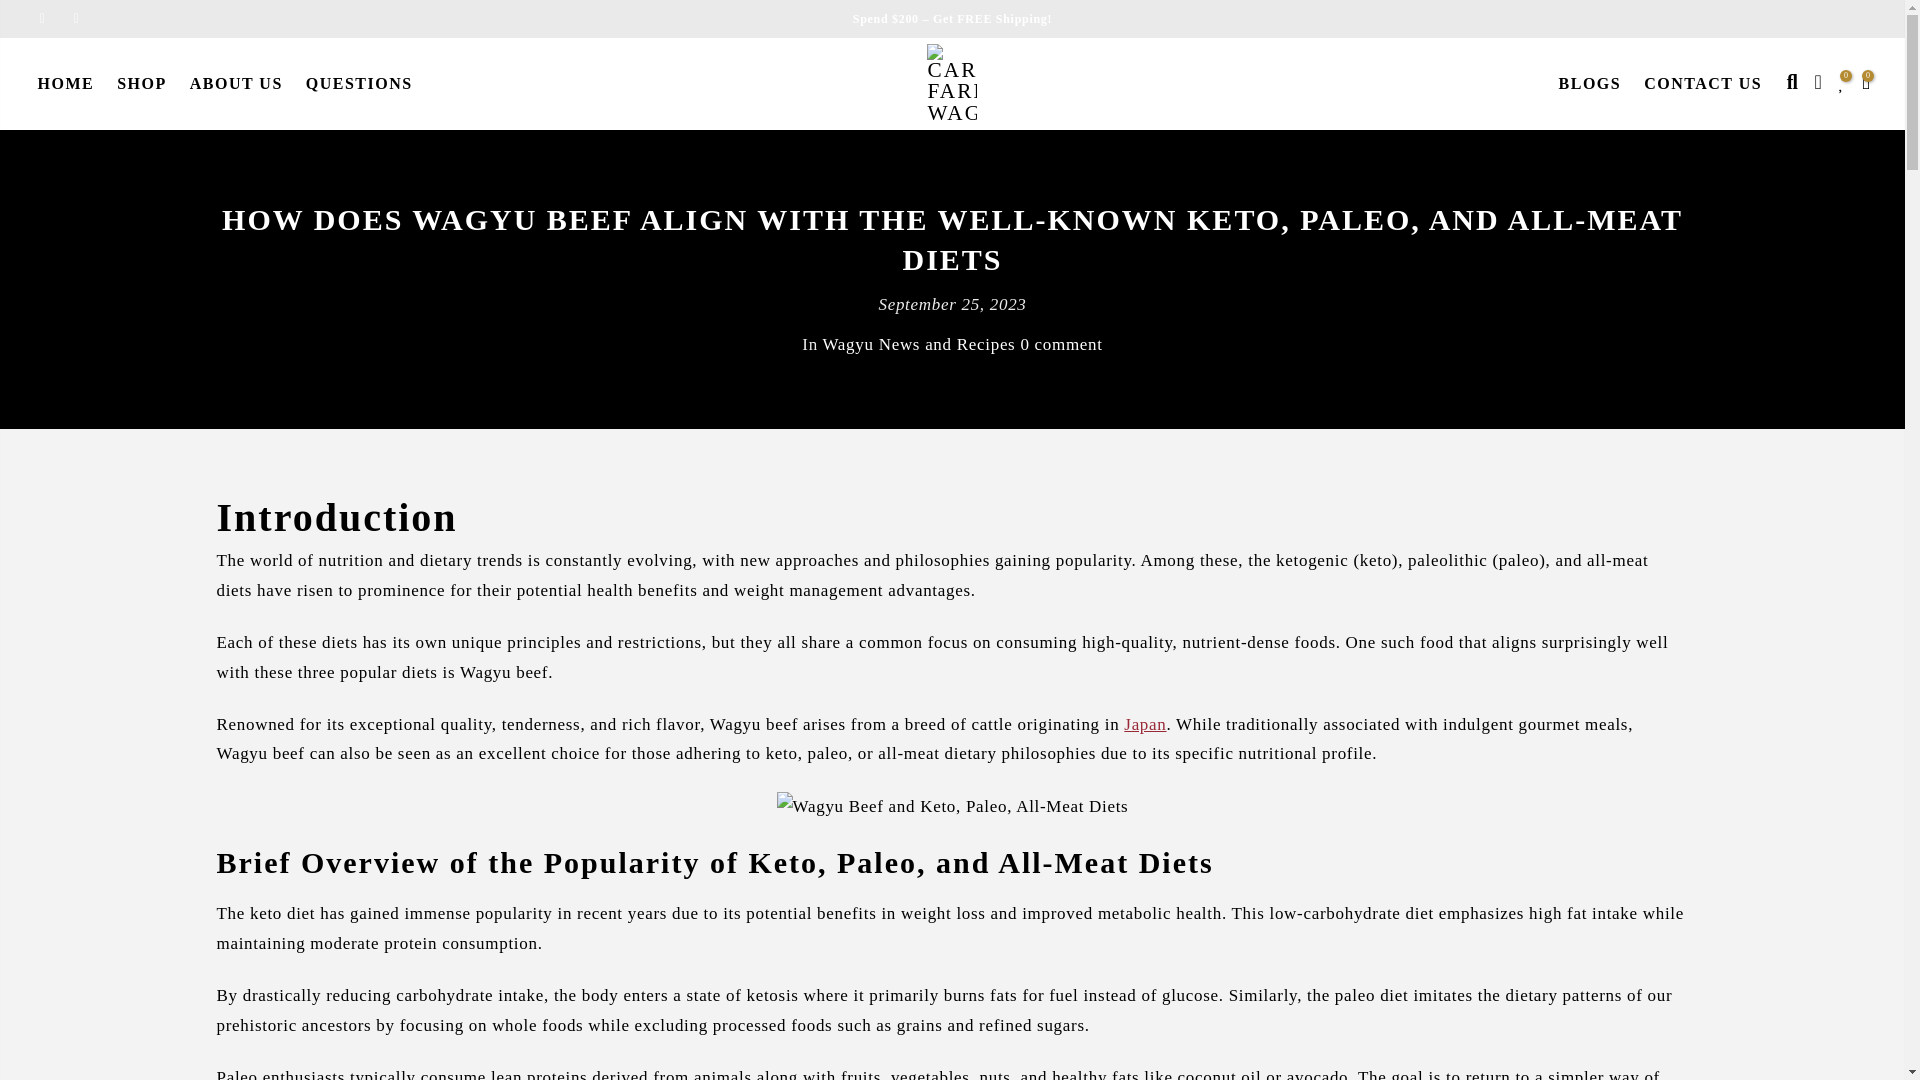 This screenshot has width=1920, height=1080. What do you see at coordinates (1060, 343) in the screenshot?
I see `0 comment` at bounding box center [1060, 343].